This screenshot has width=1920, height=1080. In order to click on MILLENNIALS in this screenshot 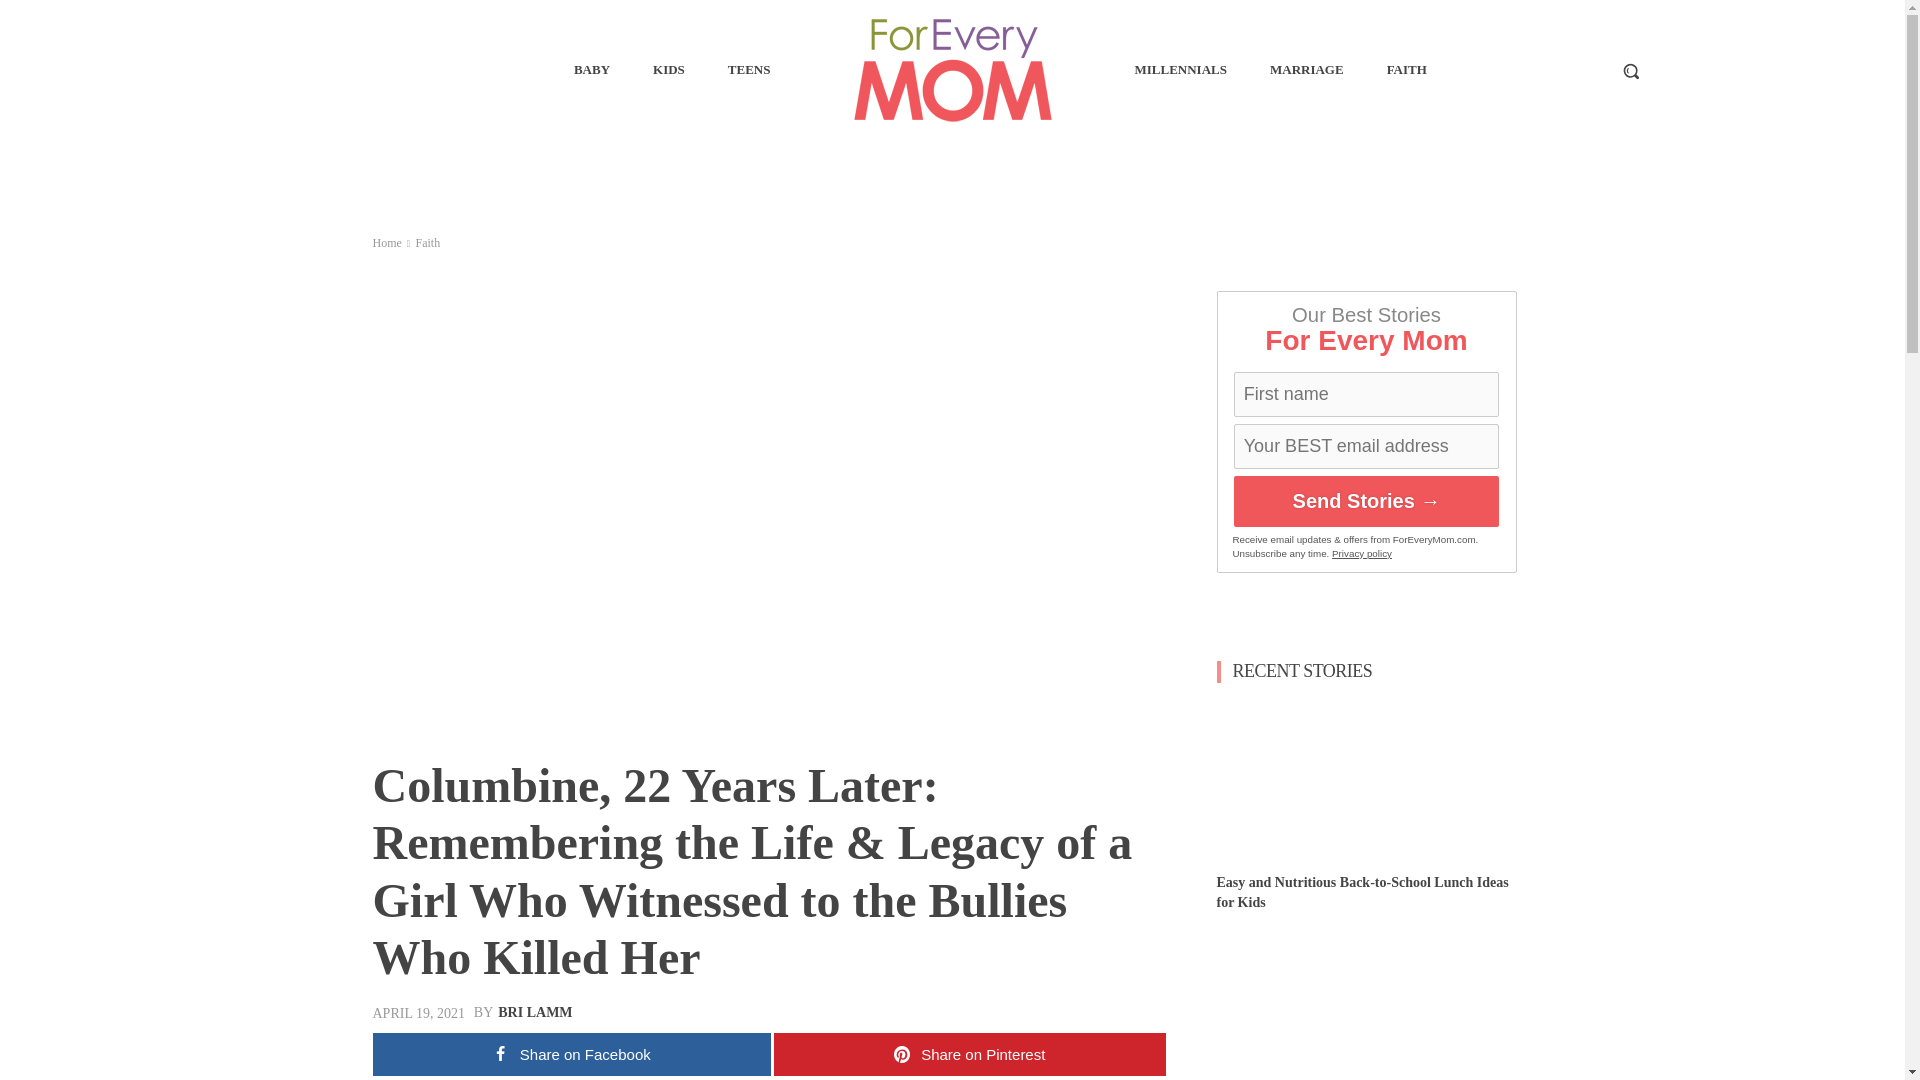, I will do `click(1180, 70)`.